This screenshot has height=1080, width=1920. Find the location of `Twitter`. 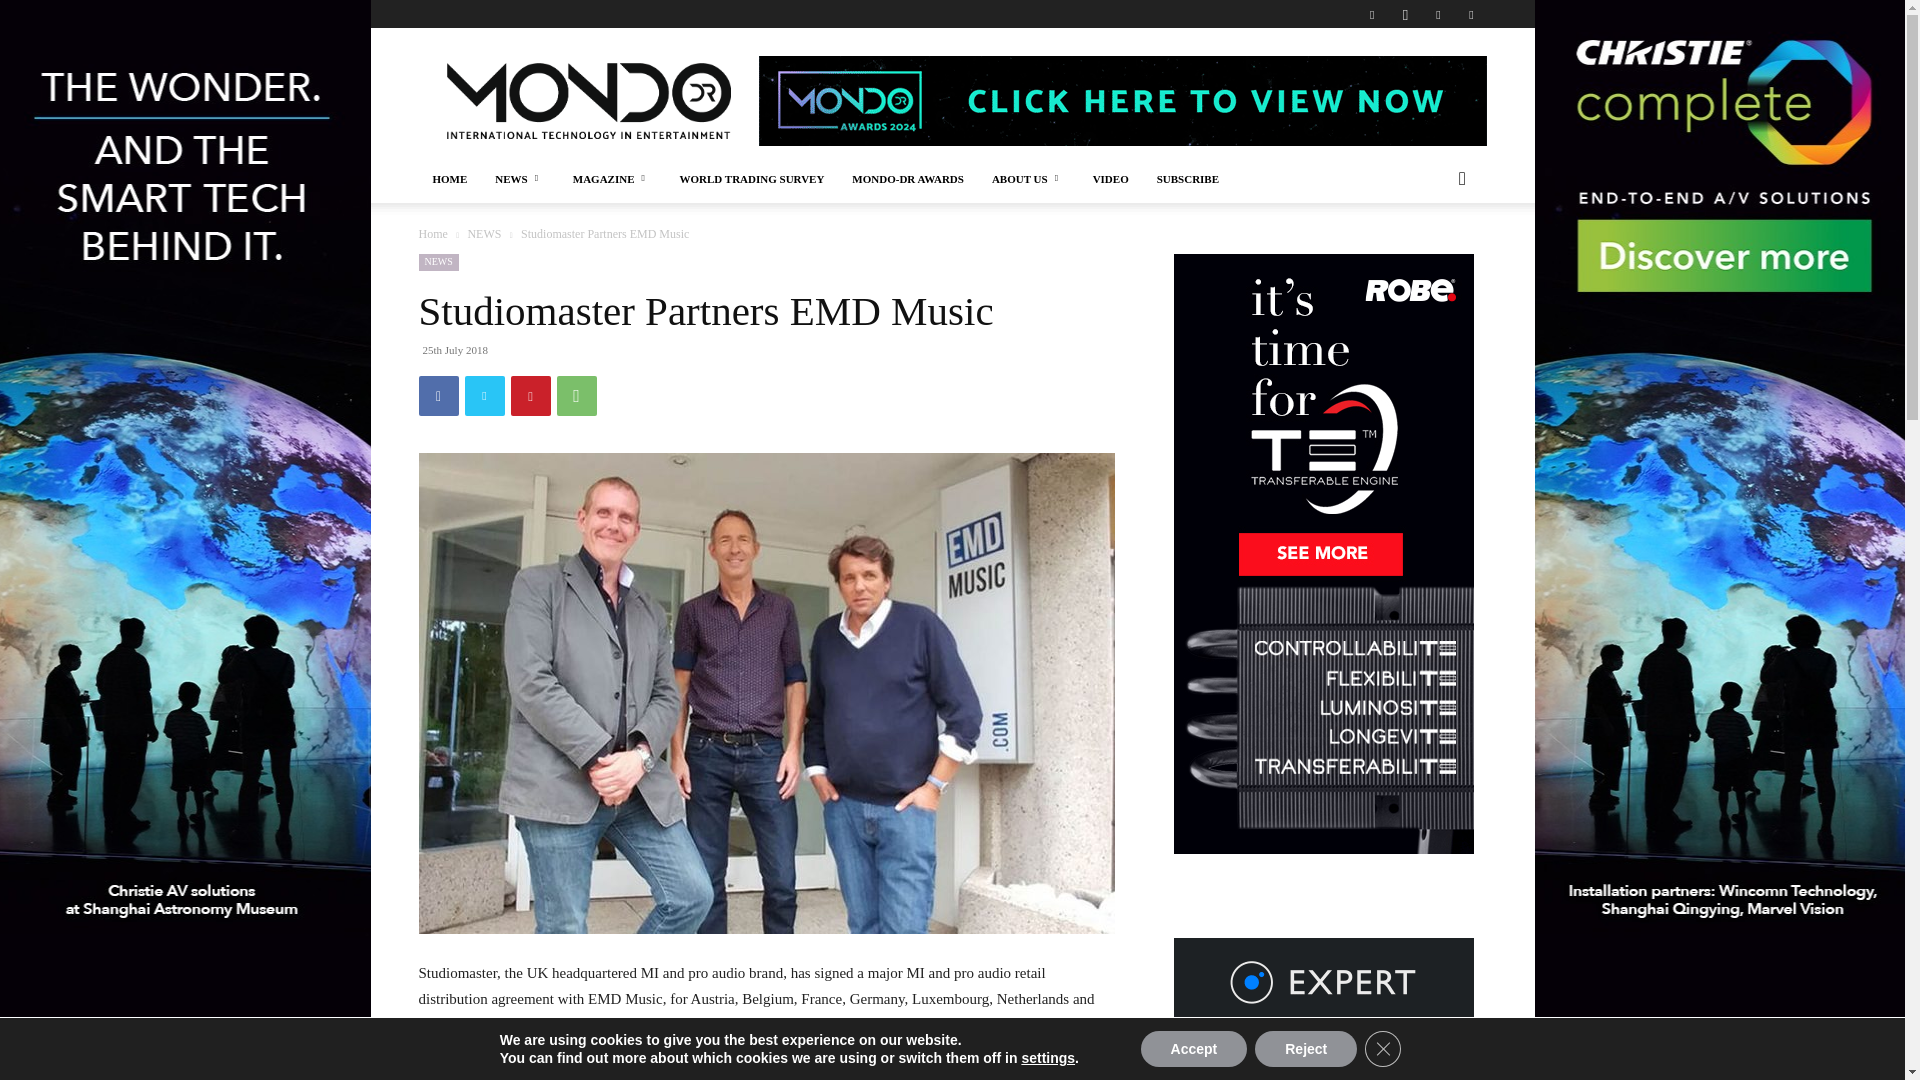

Twitter is located at coordinates (1470, 14).